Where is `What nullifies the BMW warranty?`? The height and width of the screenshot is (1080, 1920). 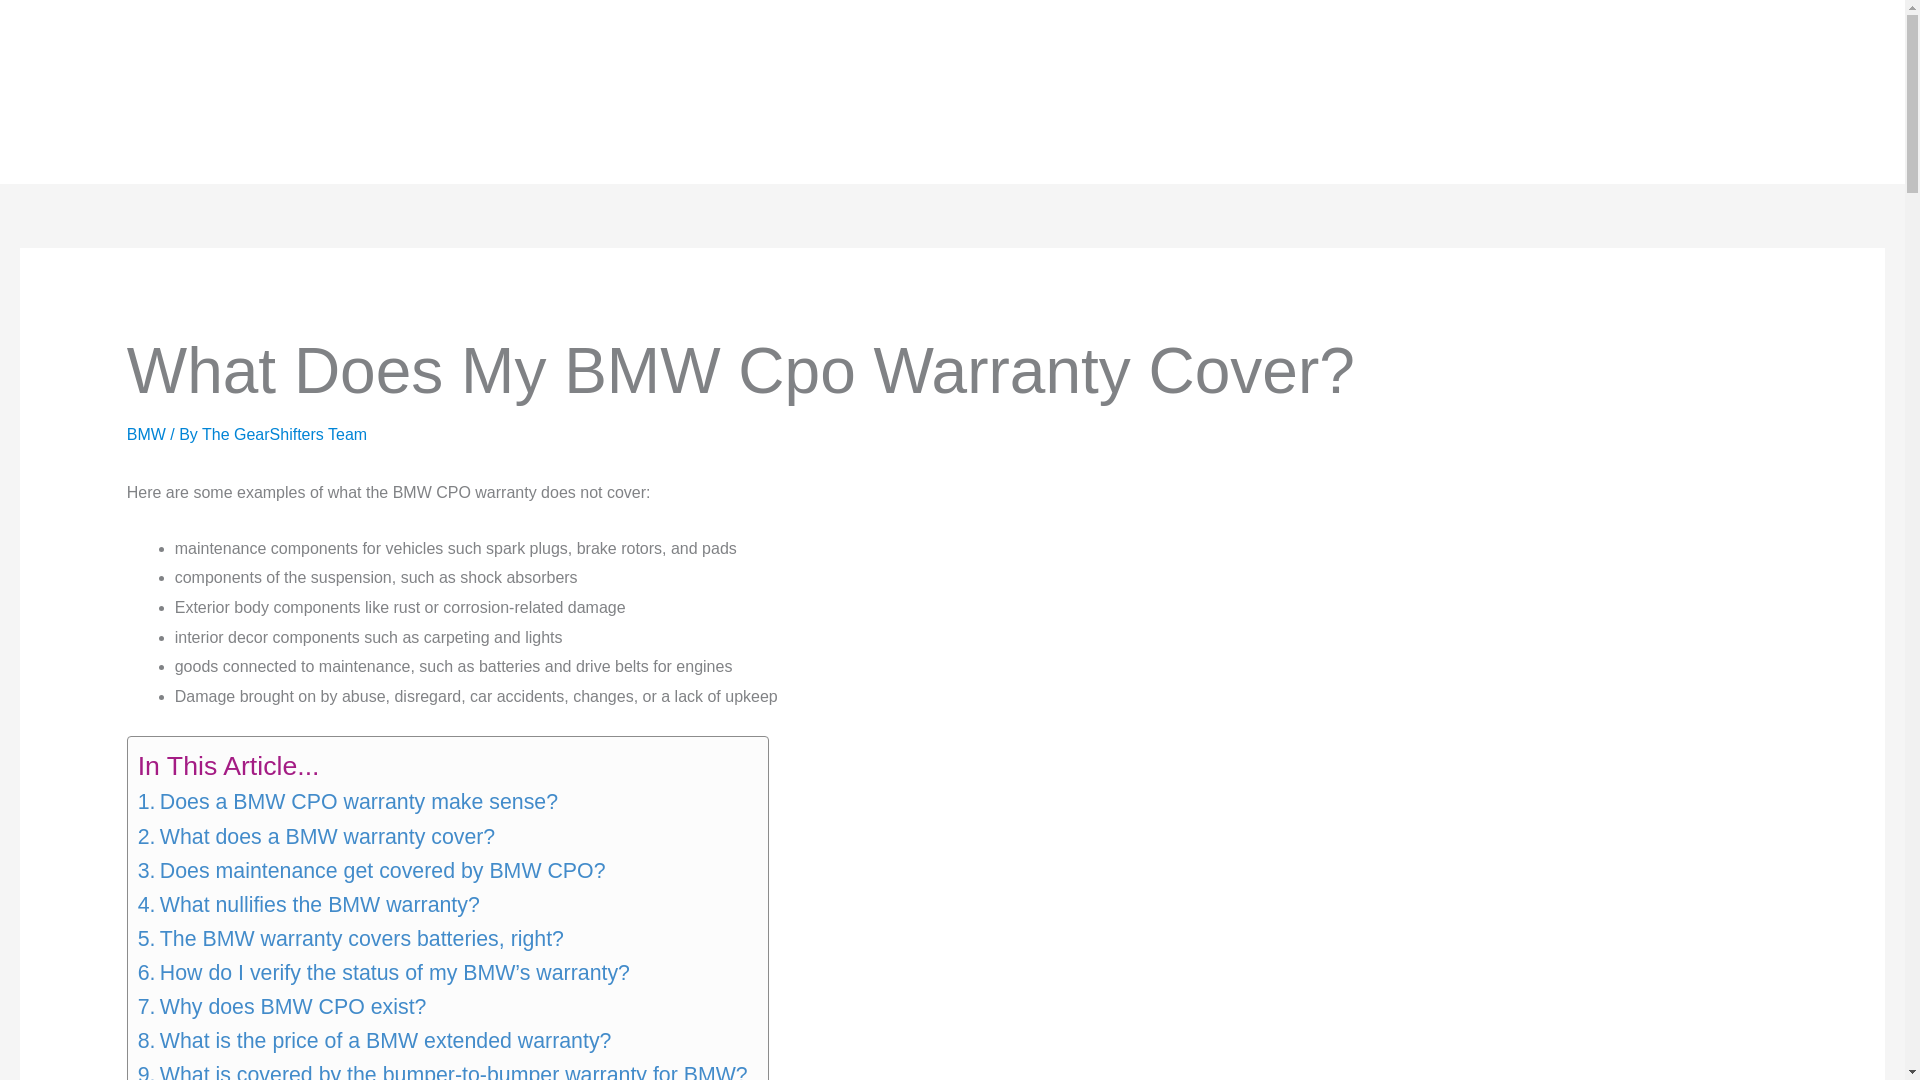 What nullifies the BMW warranty? is located at coordinates (309, 904).